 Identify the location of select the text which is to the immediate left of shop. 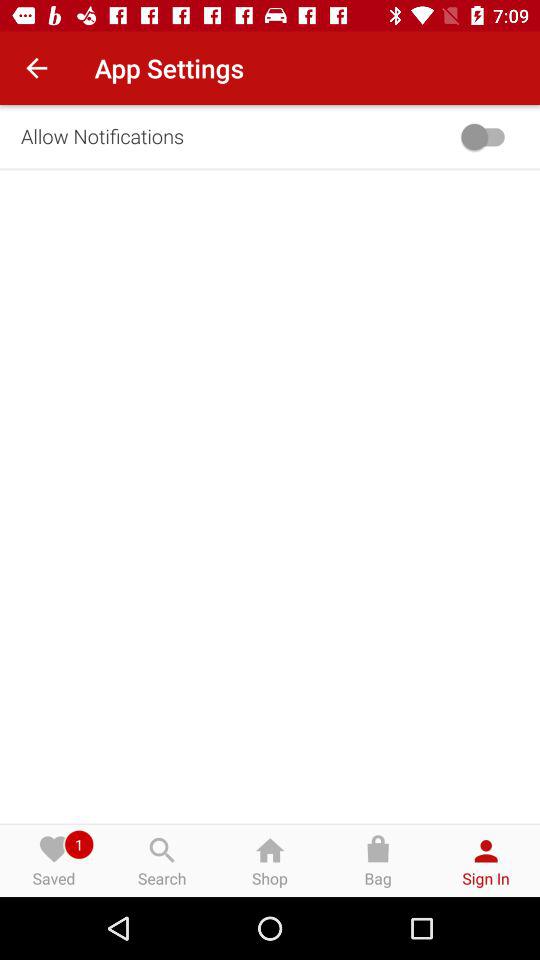
(162, 860).